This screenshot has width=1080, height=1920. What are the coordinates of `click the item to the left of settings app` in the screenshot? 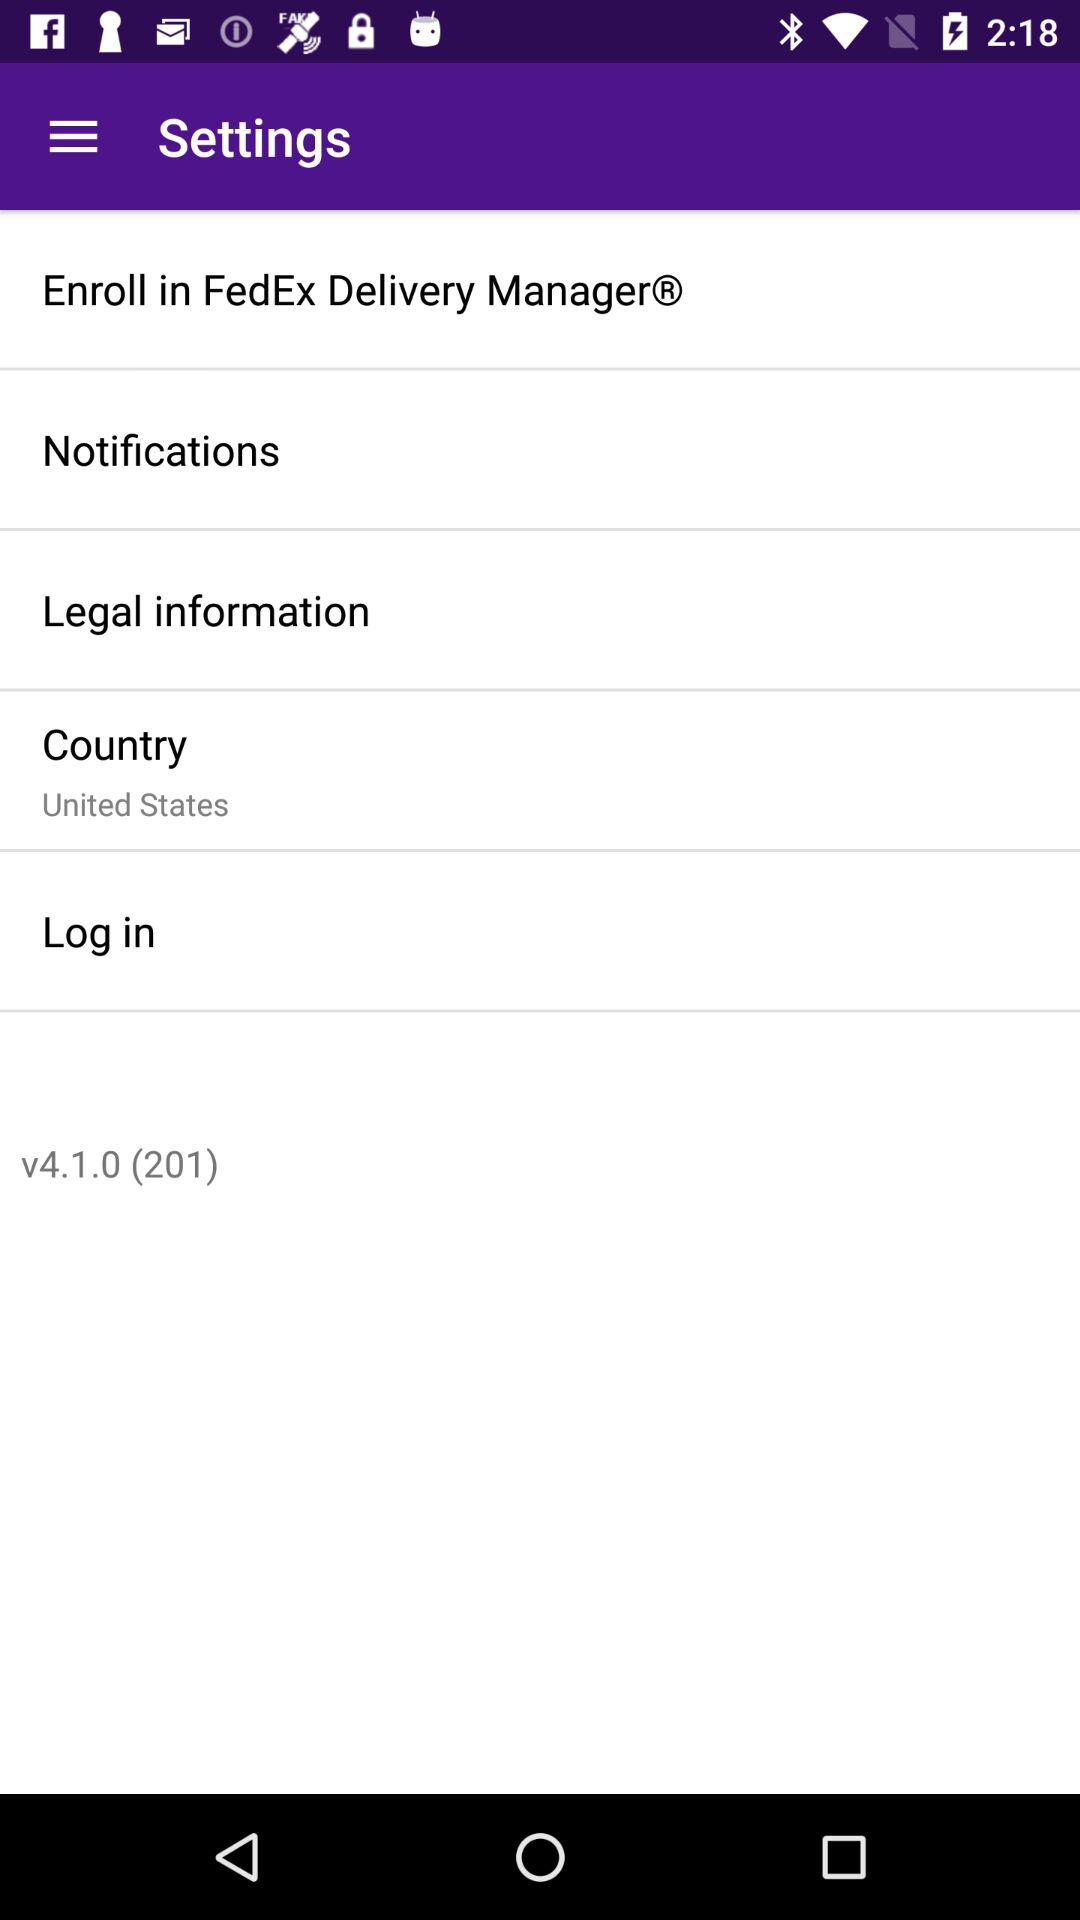 It's located at (73, 136).